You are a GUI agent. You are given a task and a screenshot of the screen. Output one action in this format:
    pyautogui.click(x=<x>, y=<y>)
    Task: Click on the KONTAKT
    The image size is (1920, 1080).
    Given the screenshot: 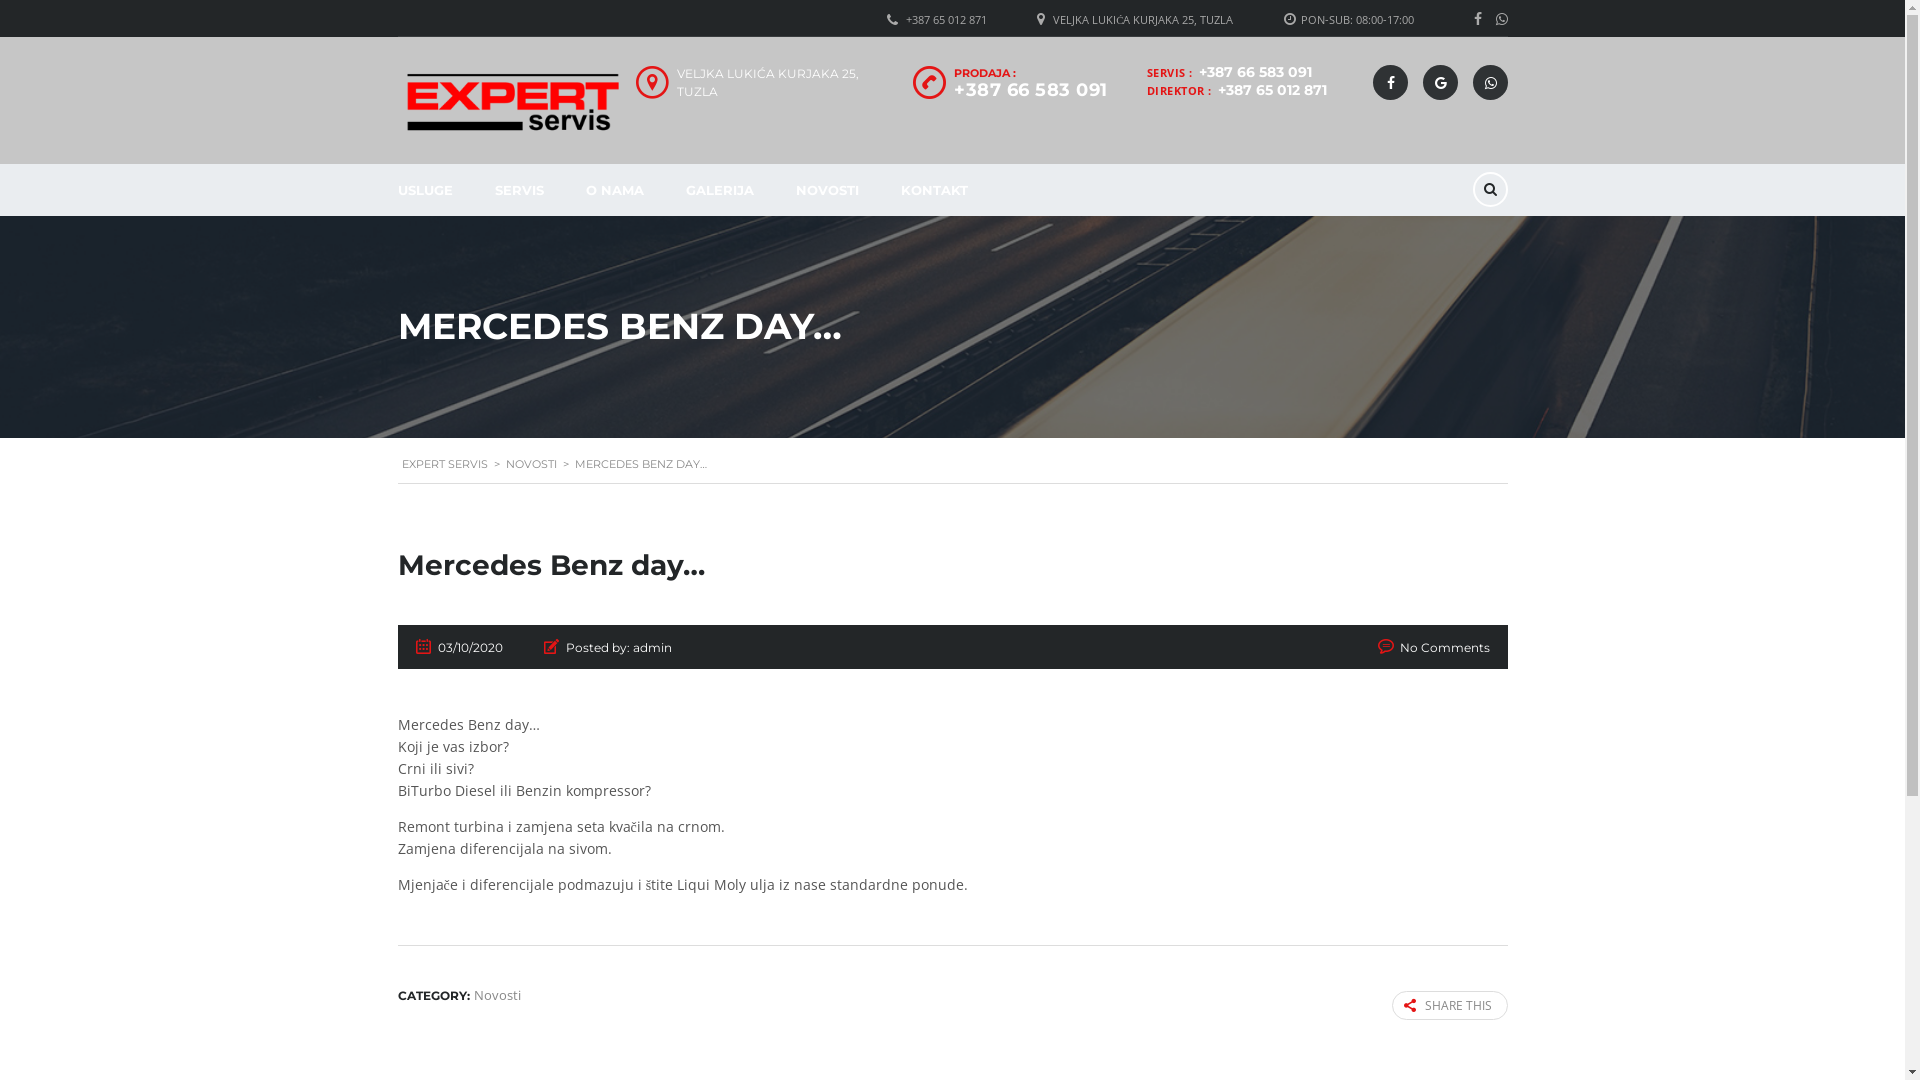 What is the action you would take?
    pyautogui.click(x=934, y=190)
    